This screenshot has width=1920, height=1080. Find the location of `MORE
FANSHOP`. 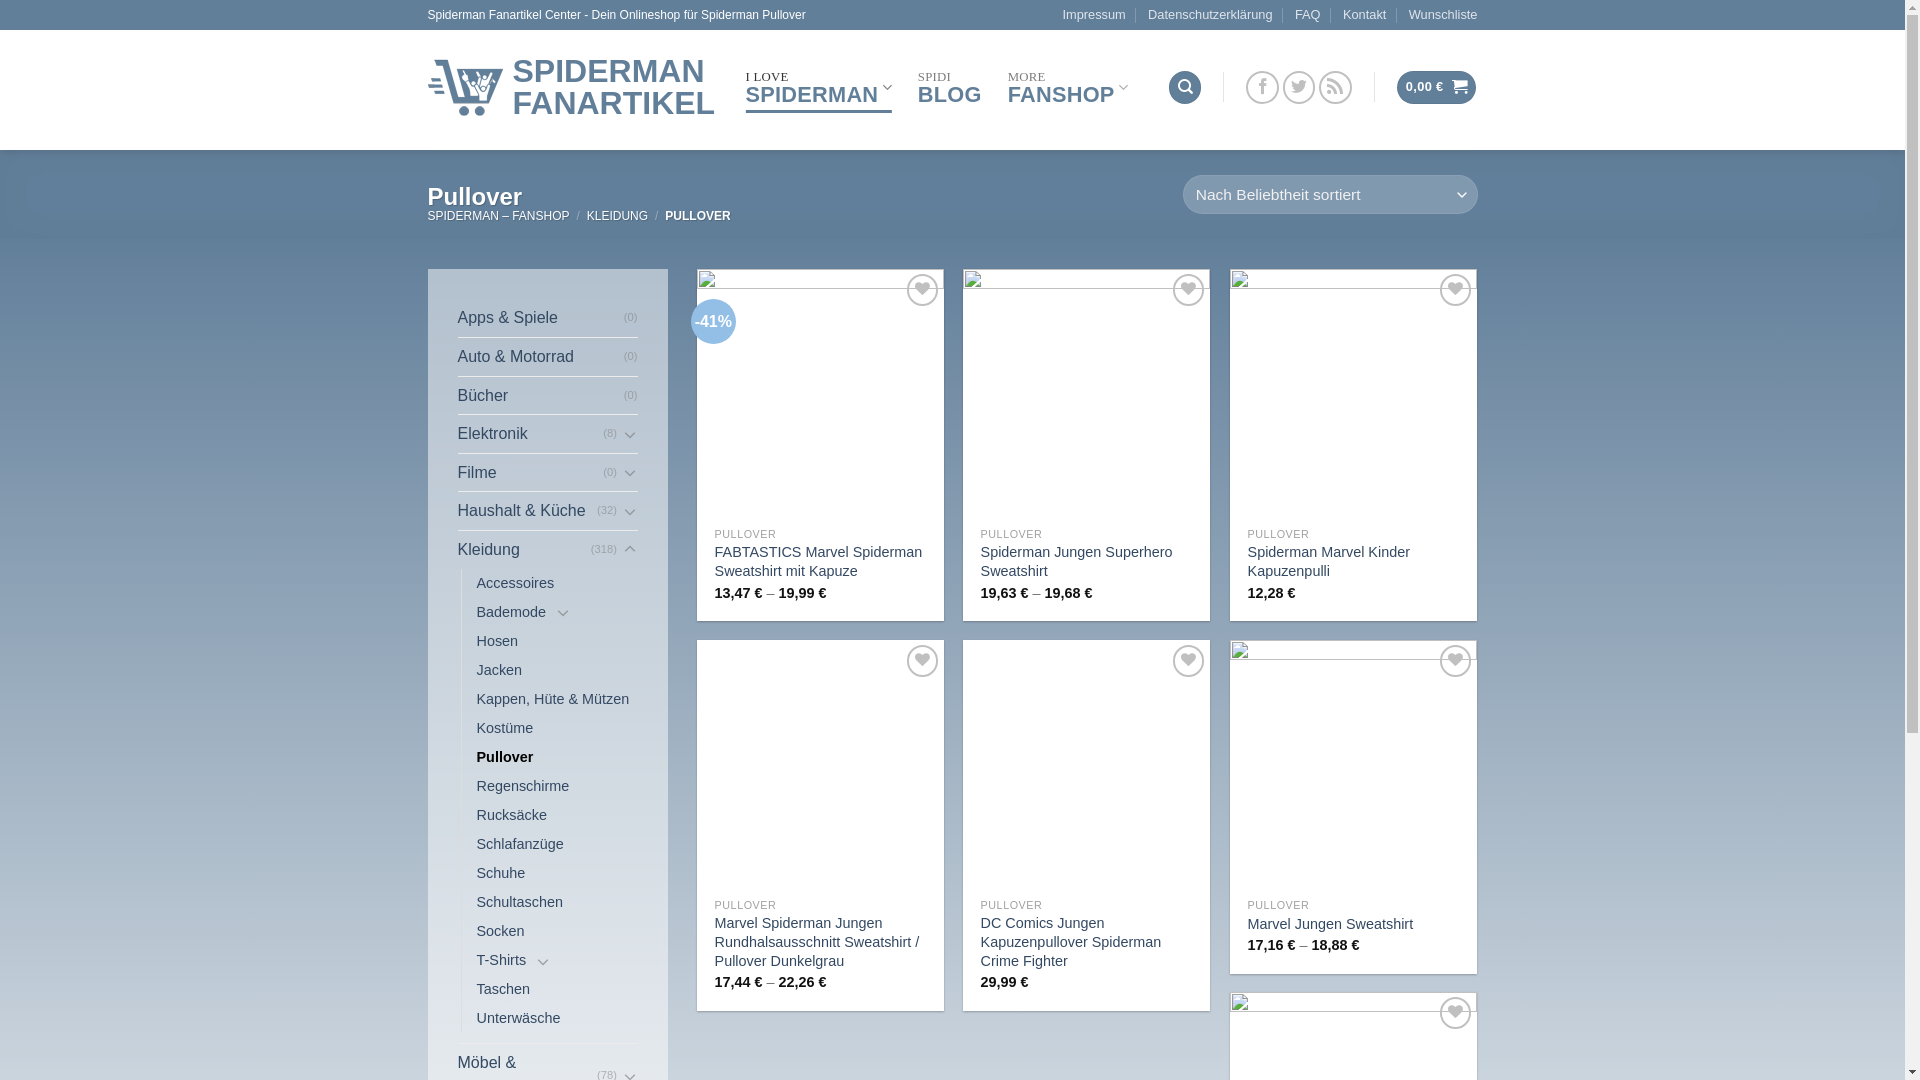

MORE
FANSHOP is located at coordinates (1068, 87).